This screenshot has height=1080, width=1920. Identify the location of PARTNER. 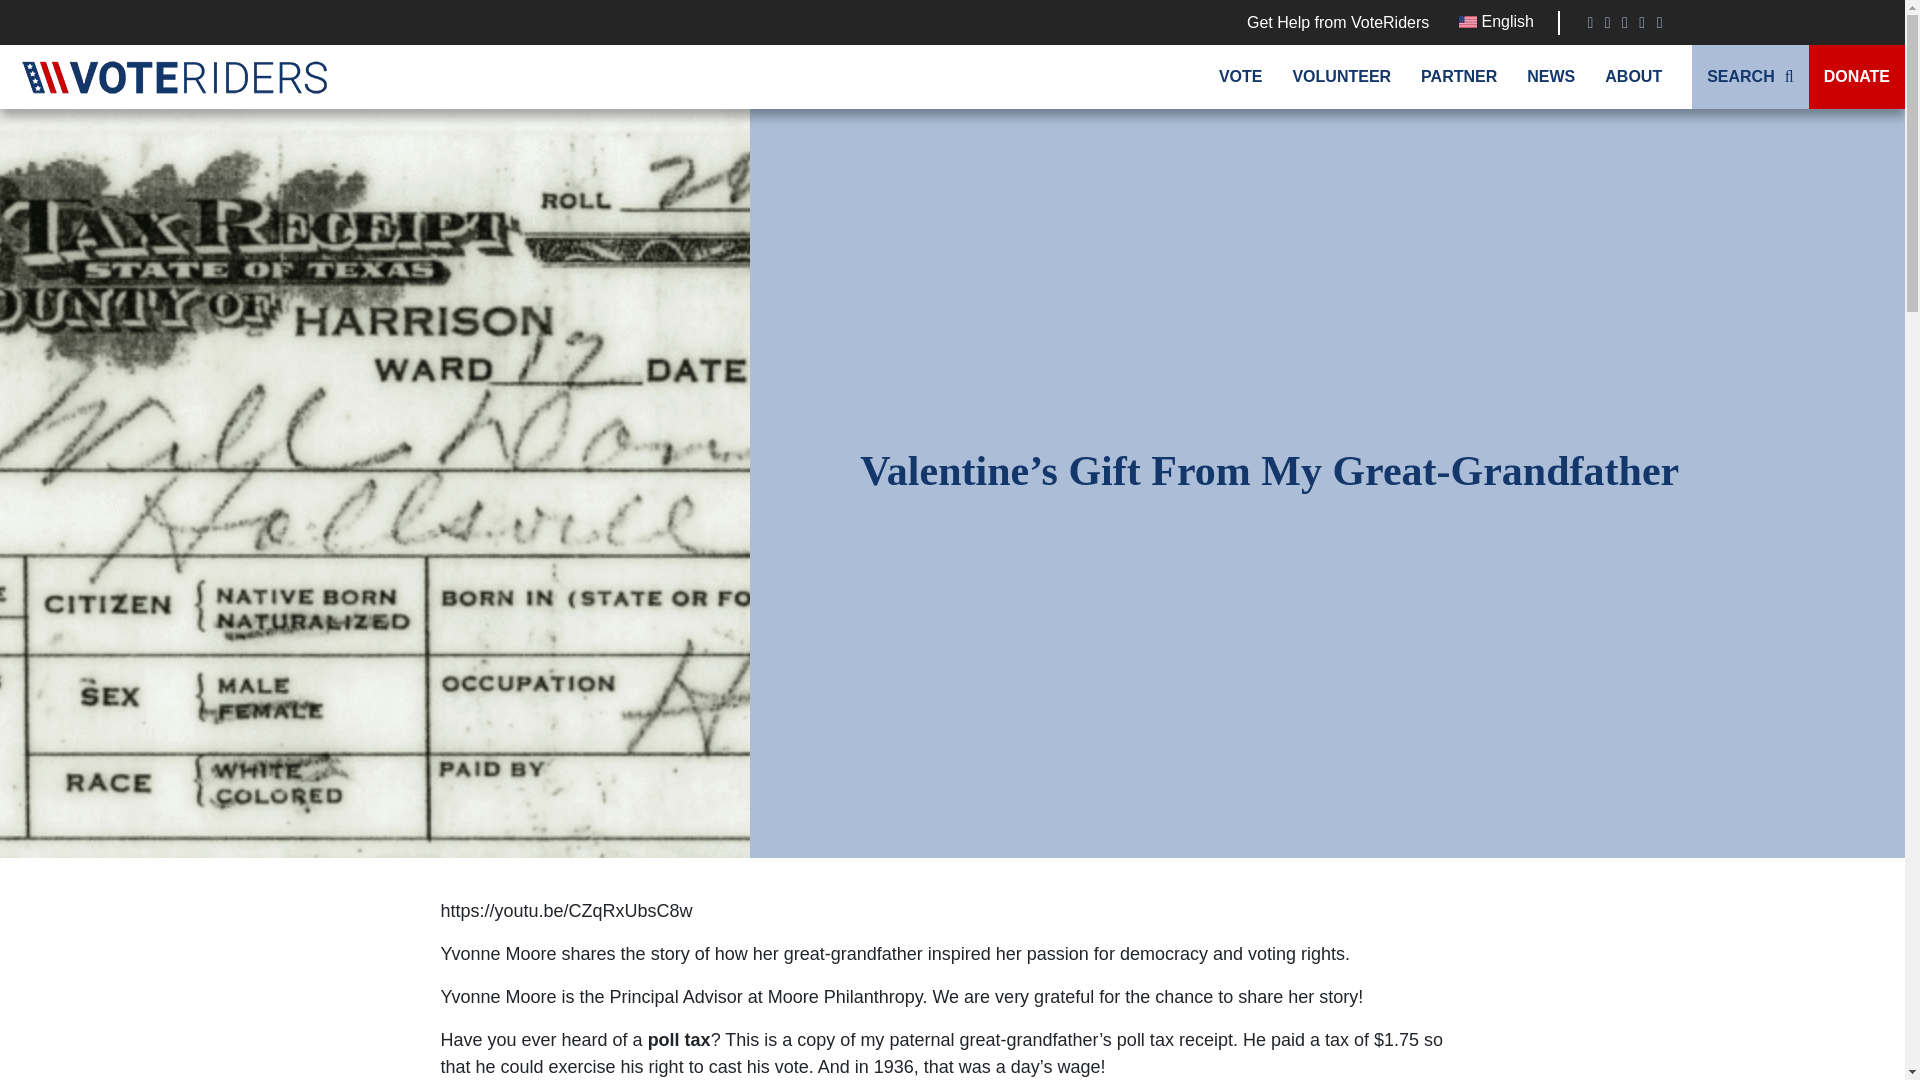
(1458, 77).